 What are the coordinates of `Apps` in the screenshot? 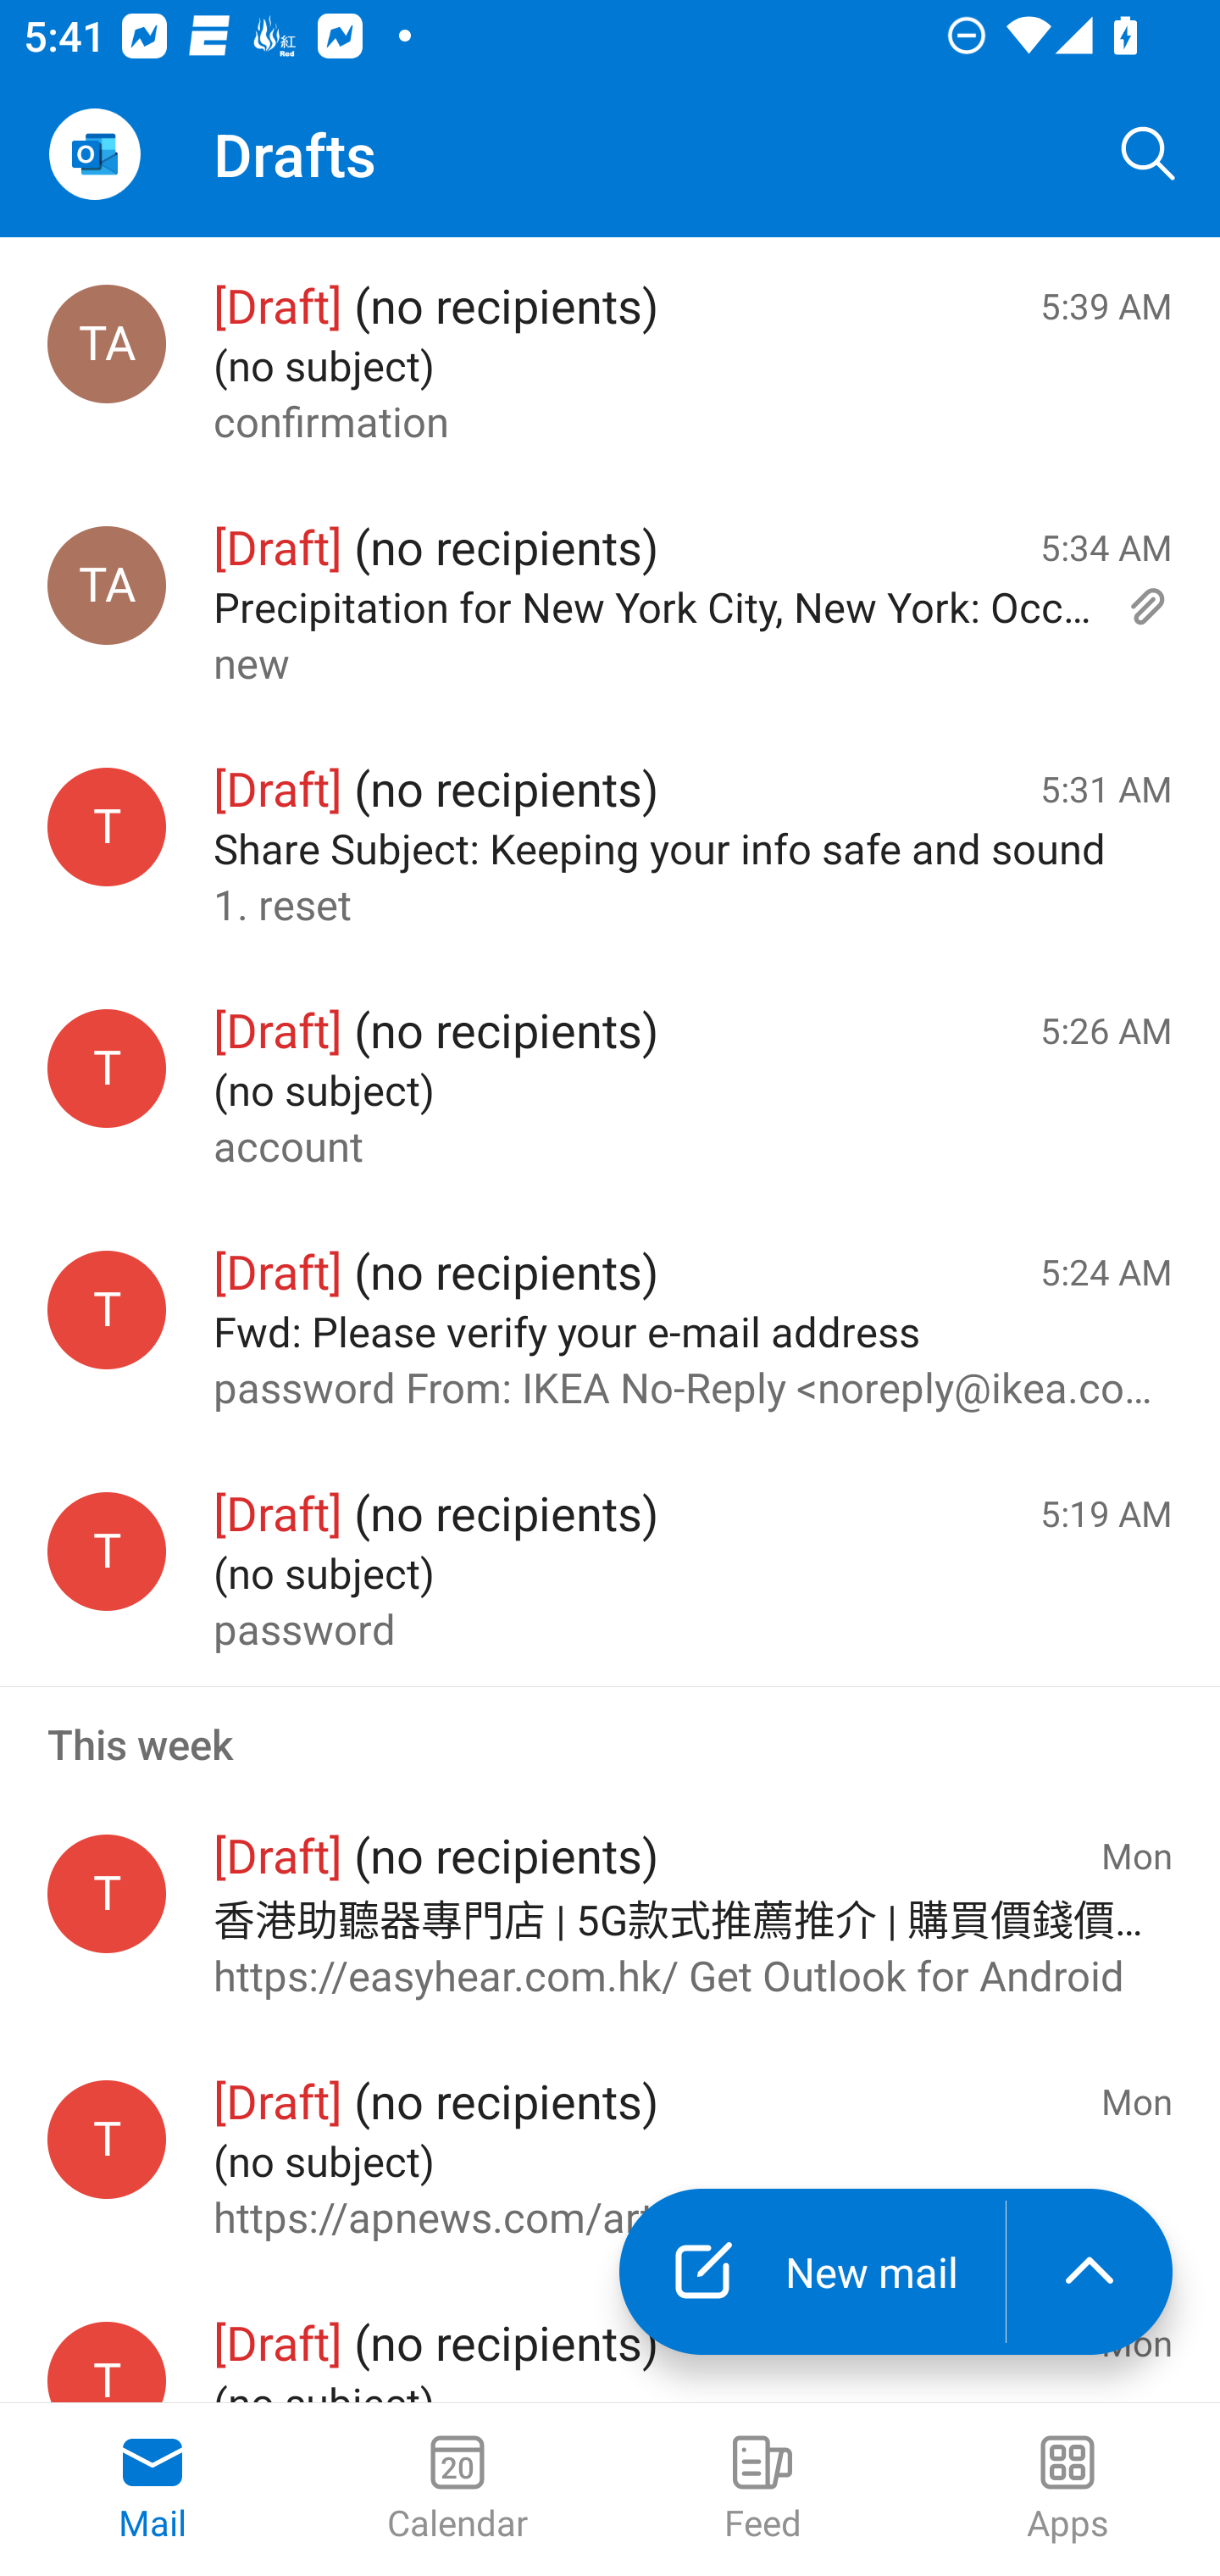 It's located at (1067, 2490).